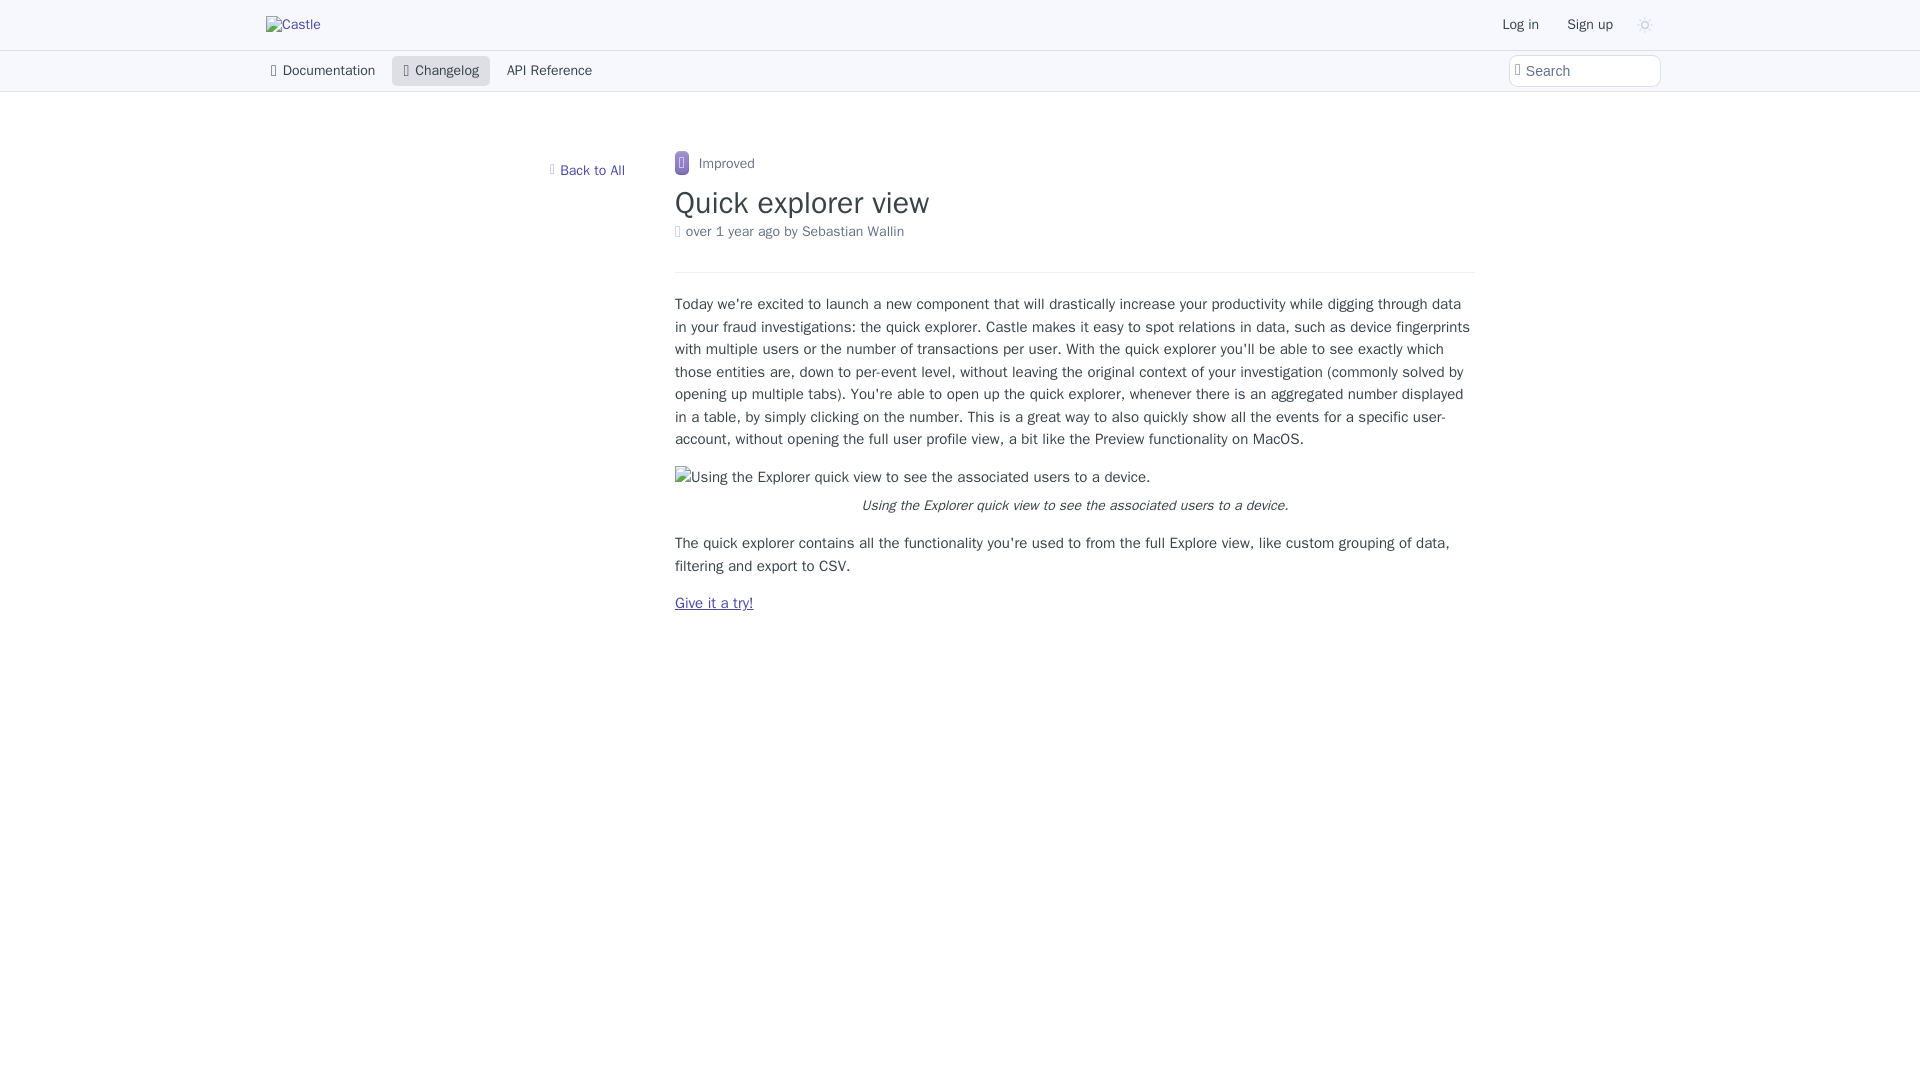 The width and height of the screenshot is (1920, 1080). Describe the element at coordinates (714, 603) in the screenshot. I see `Give it a try!` at that location.